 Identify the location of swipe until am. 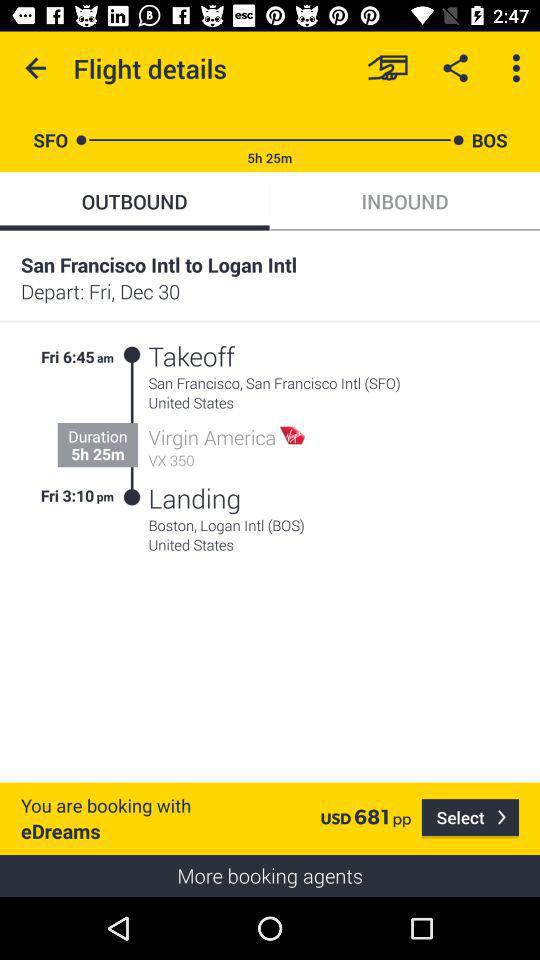
(106, 354).